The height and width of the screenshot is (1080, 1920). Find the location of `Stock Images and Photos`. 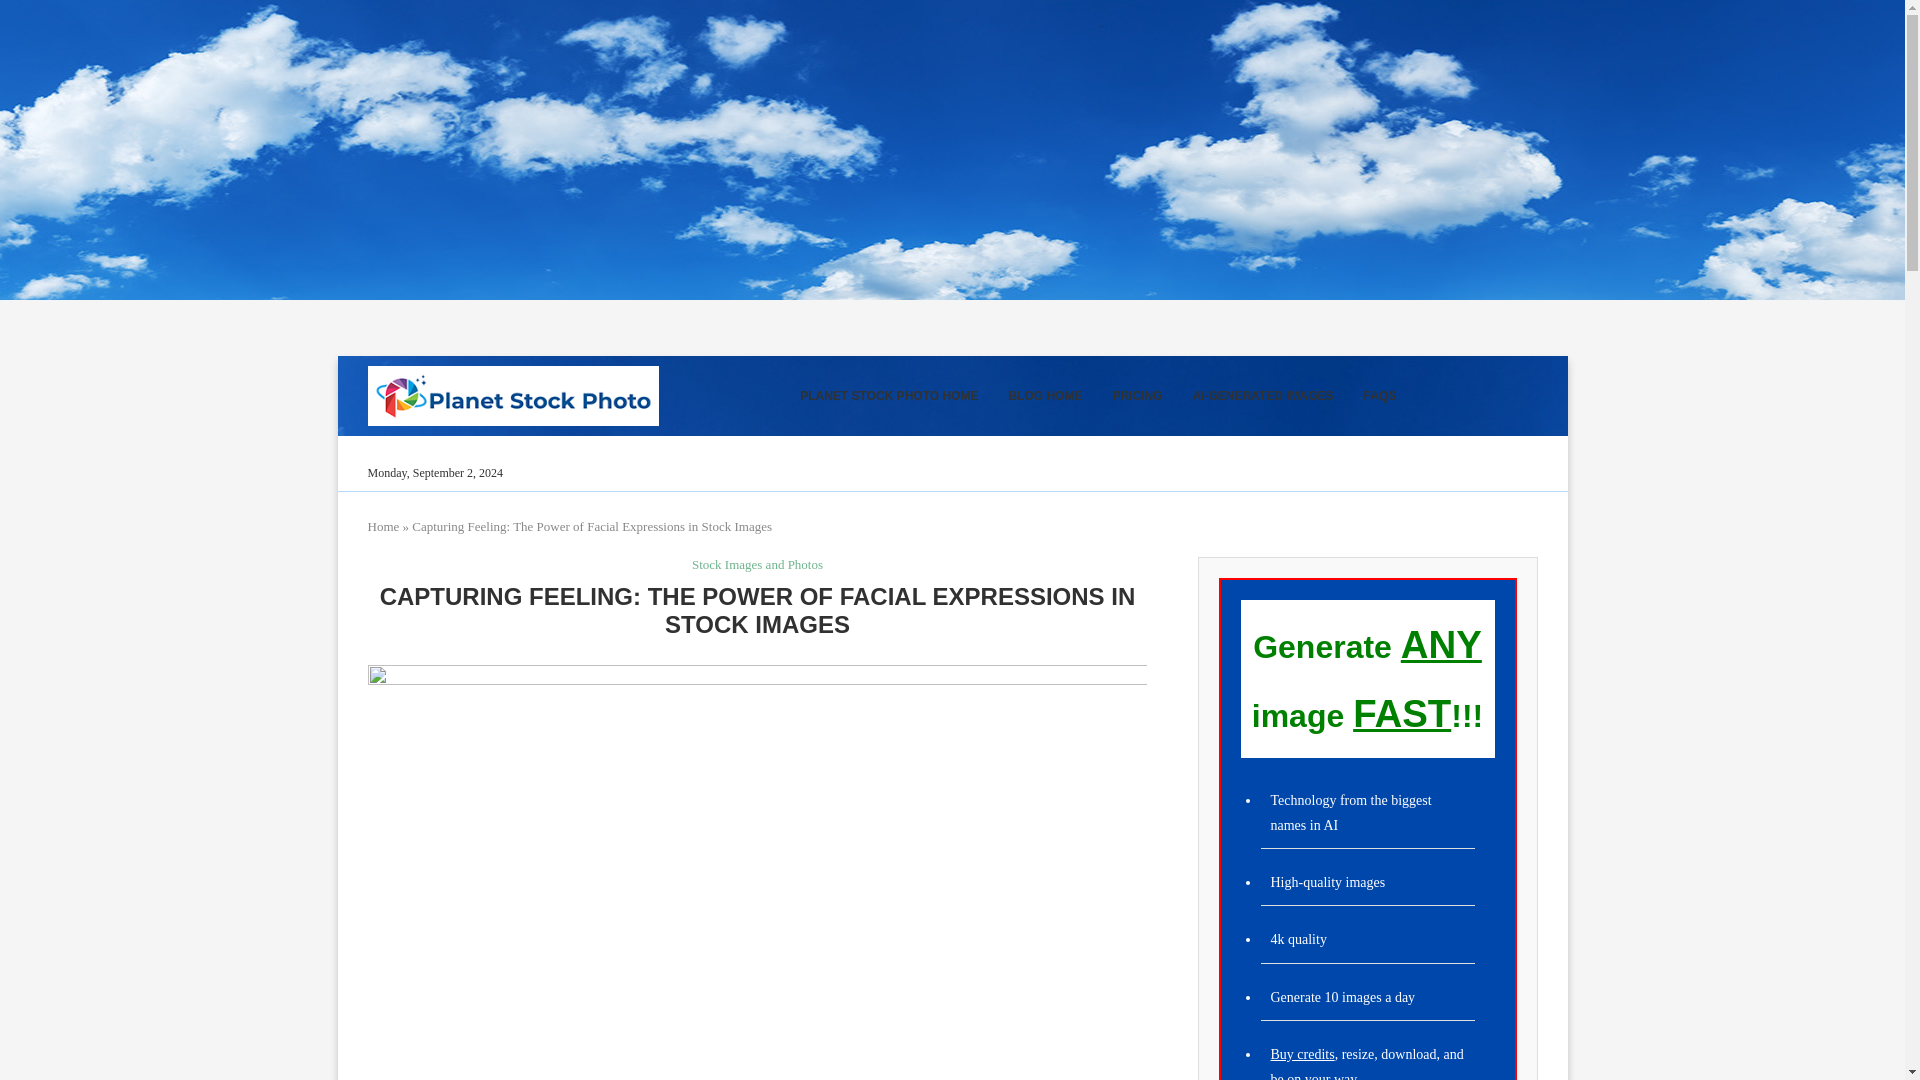

Stock Images and Photos is located at coordinates (757, 565).